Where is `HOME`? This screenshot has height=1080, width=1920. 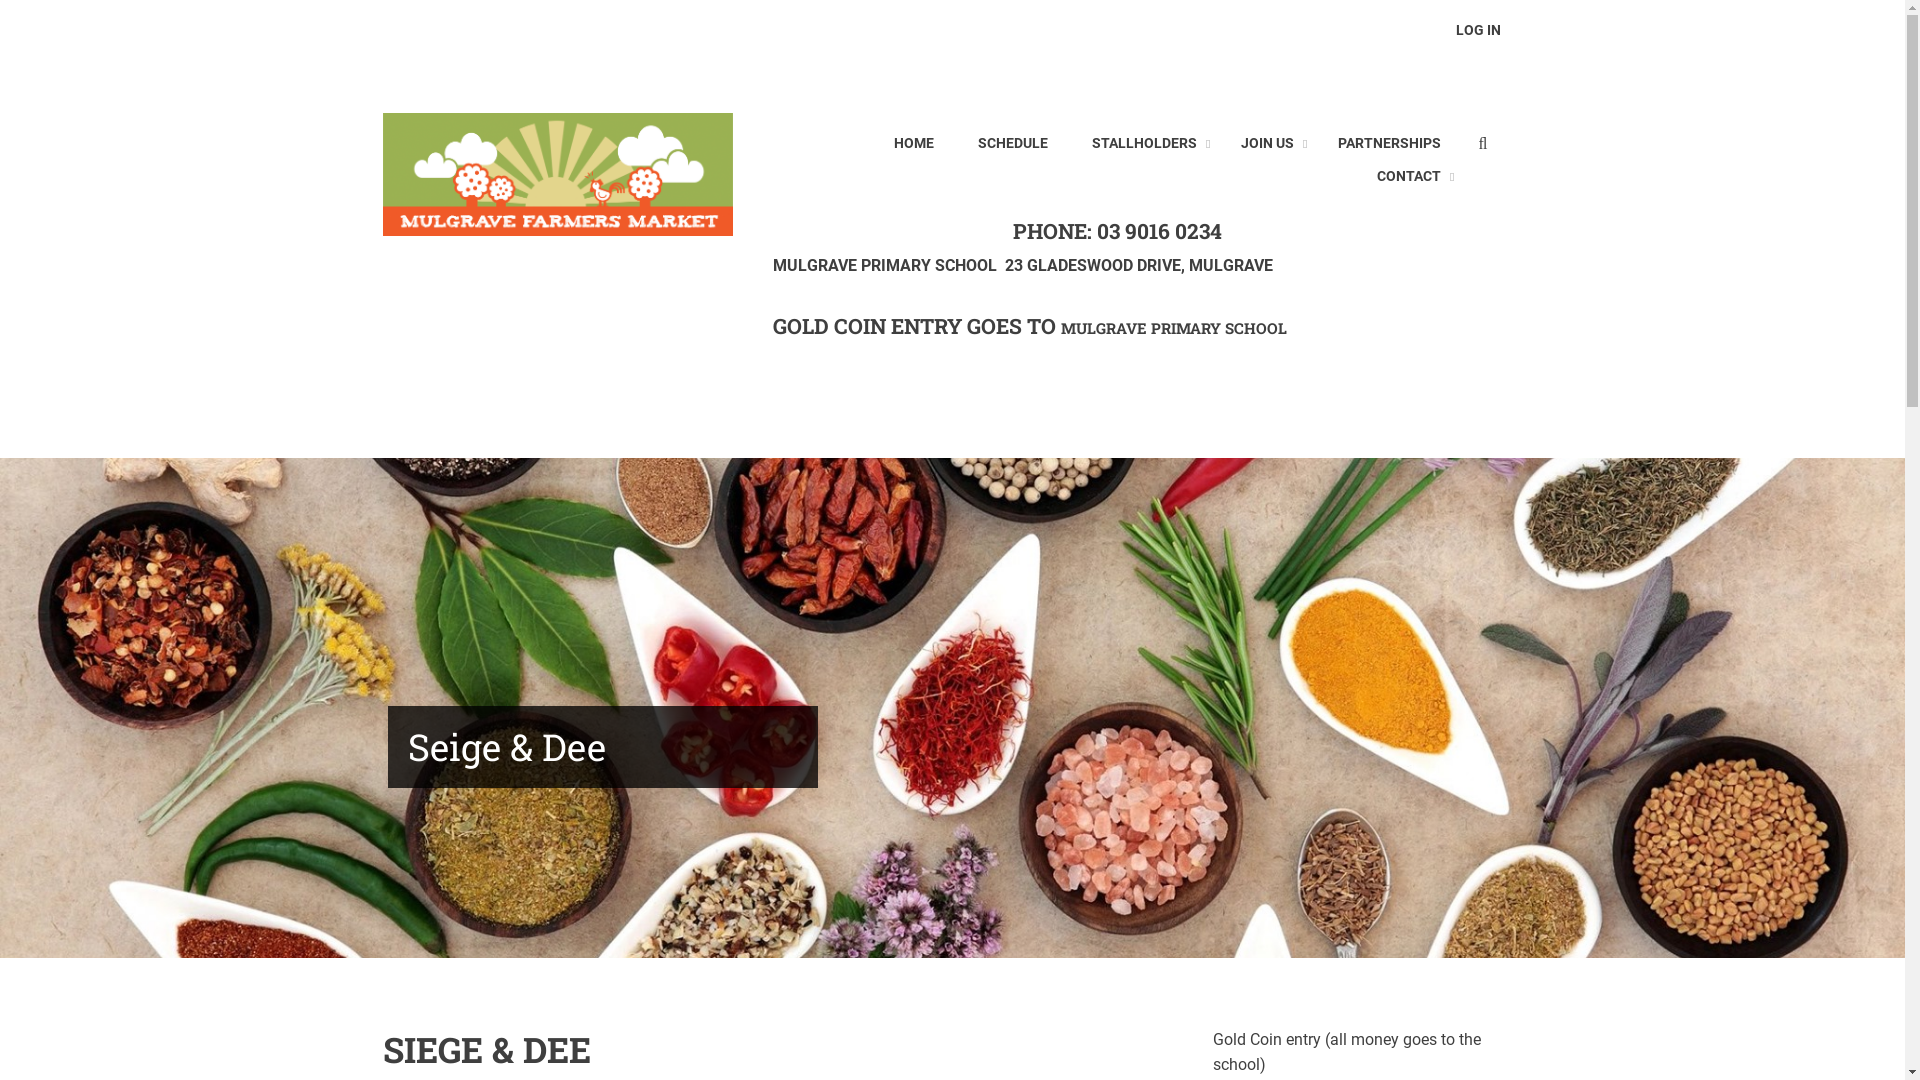
HOME is located at coordinates (913, 144).